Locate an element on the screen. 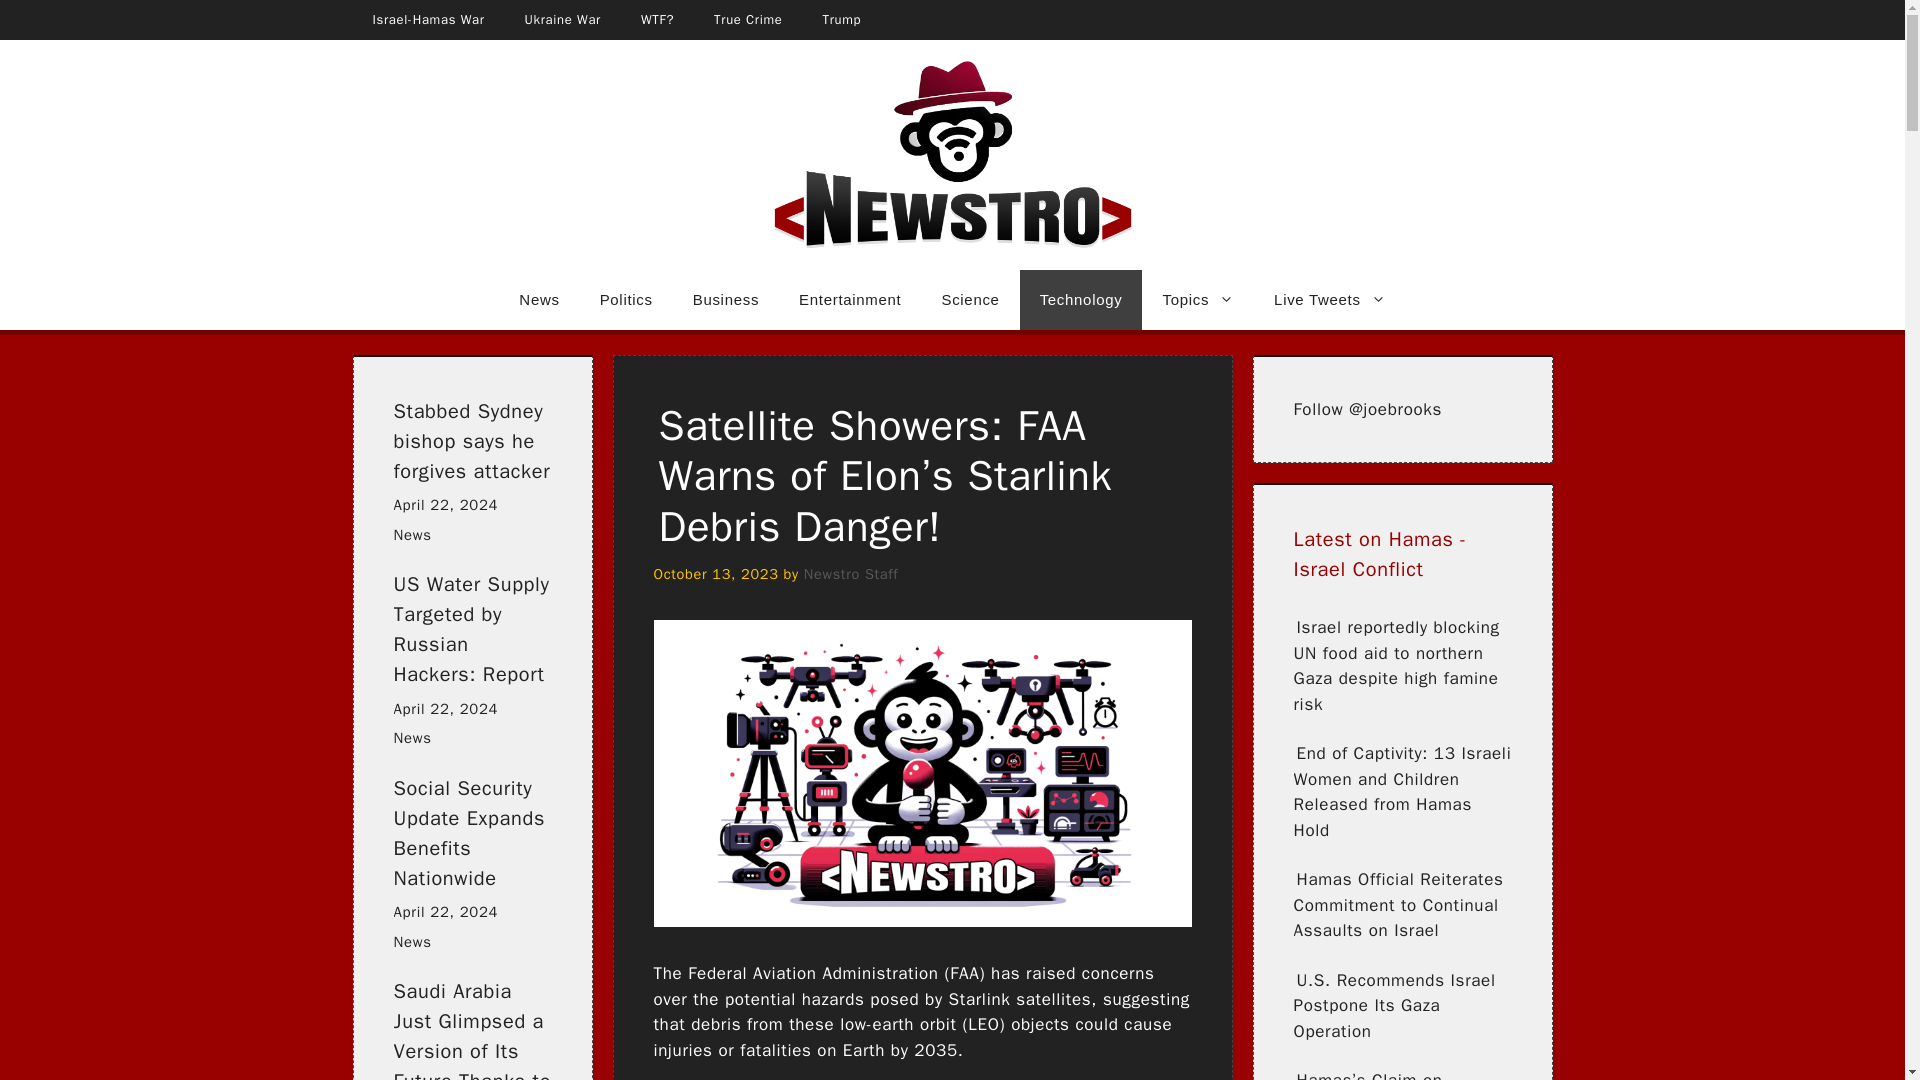 This screenshot has height=1080, width=1920. News is located at coordinates (539, 300).